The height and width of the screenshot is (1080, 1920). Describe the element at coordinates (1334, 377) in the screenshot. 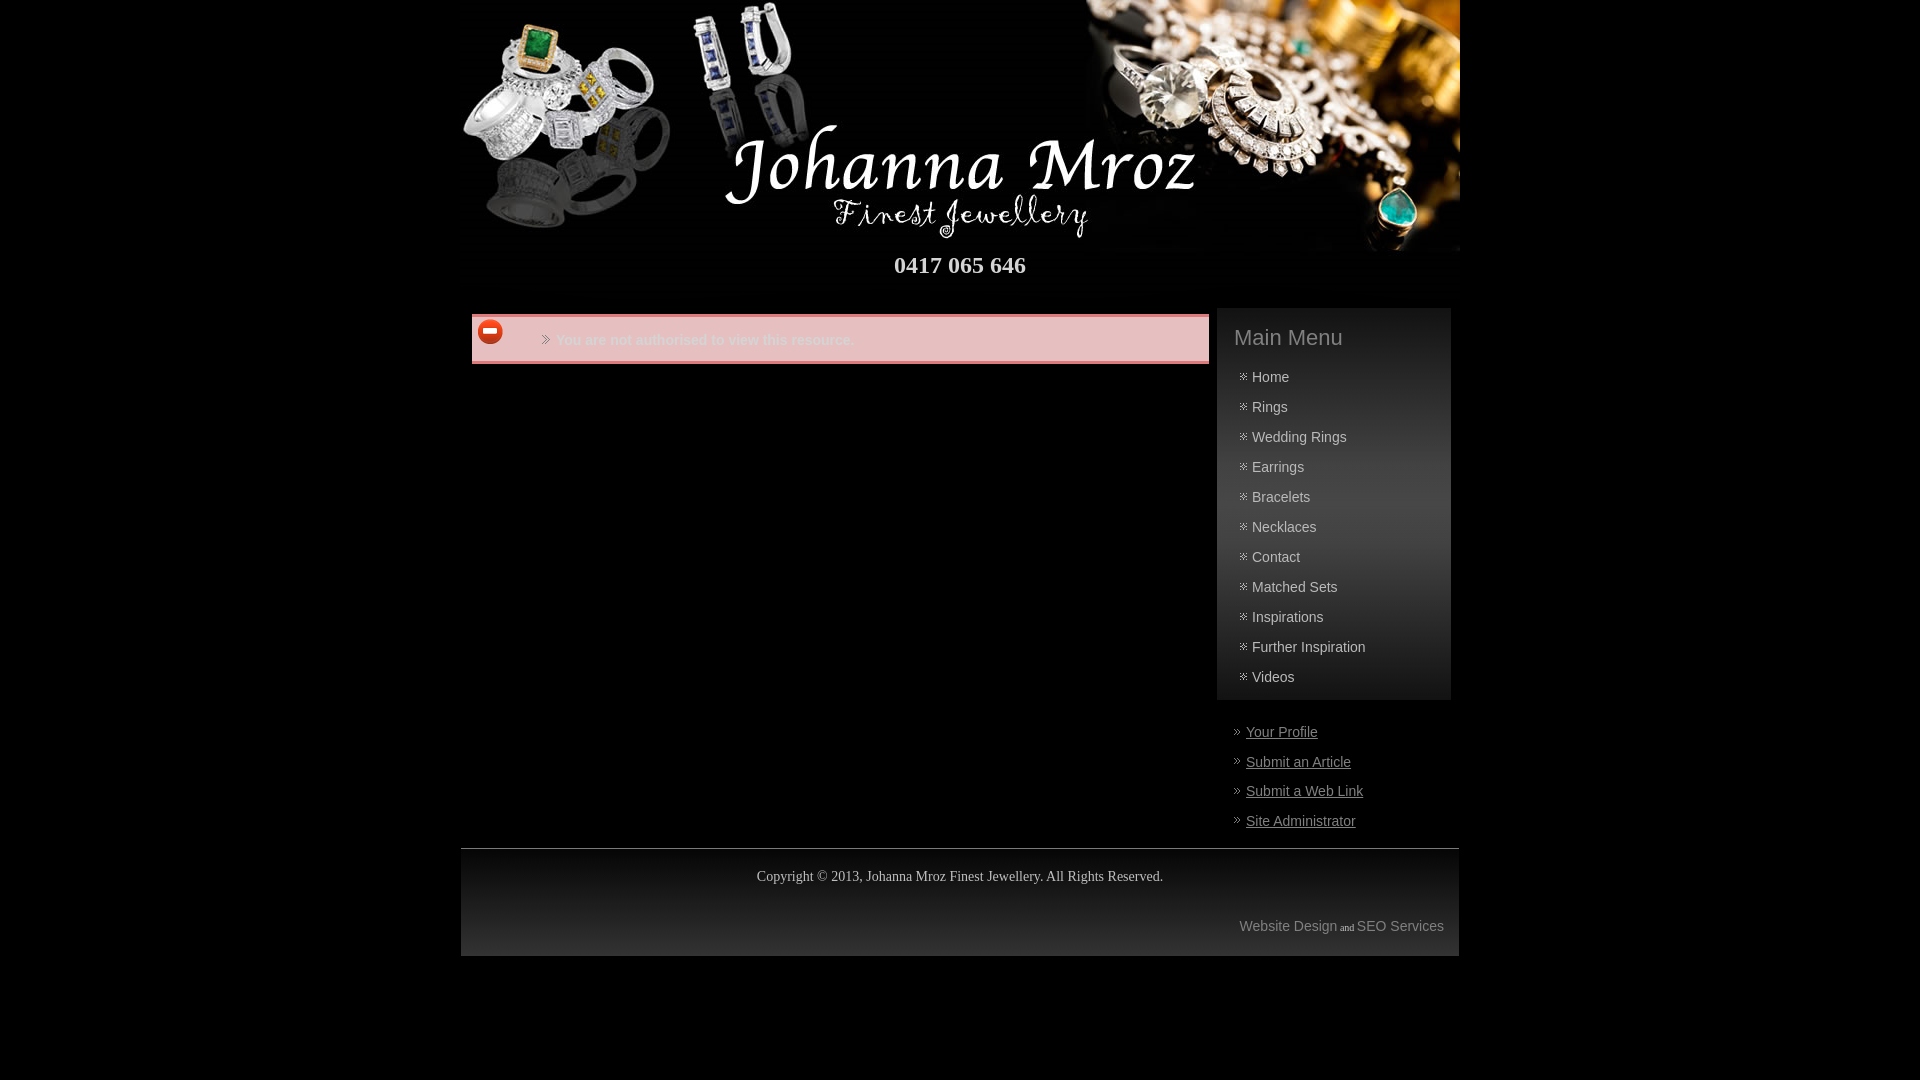

I see `Home` at that location.